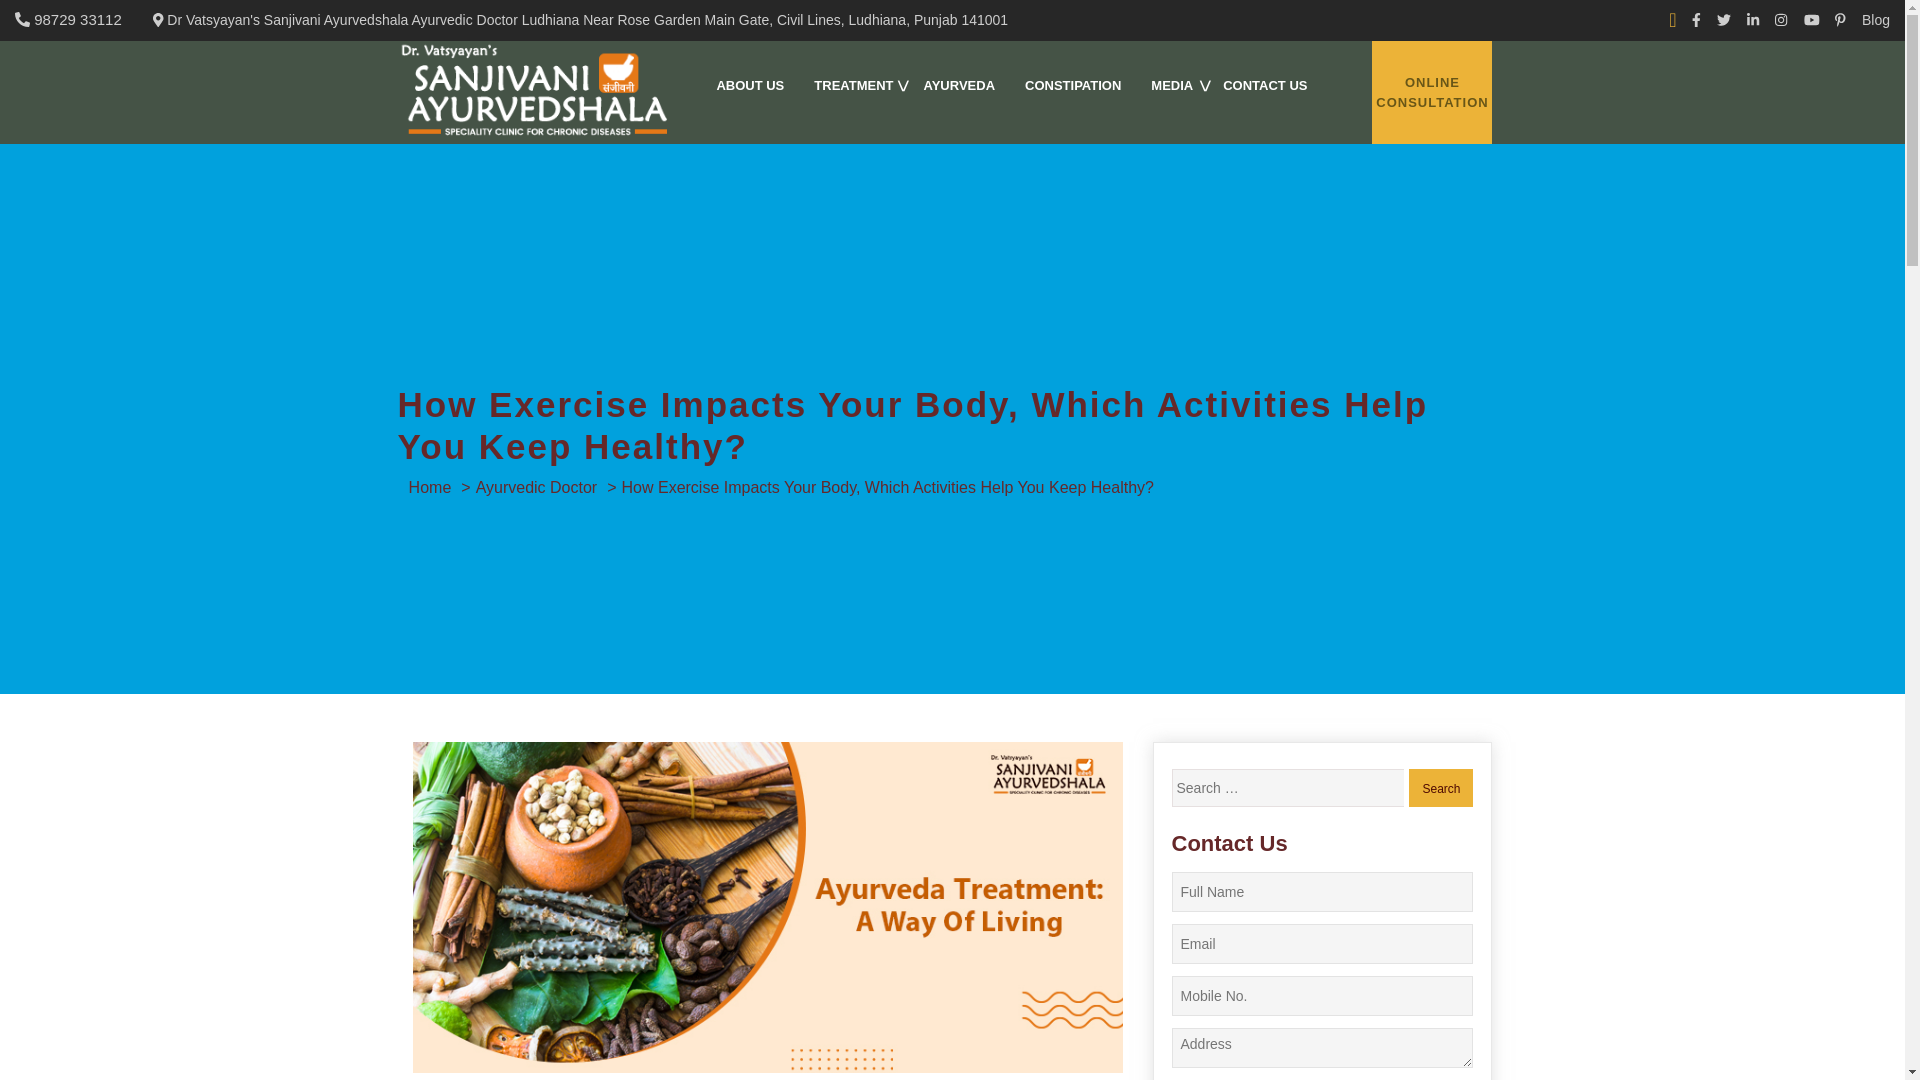 The image size is (1920, 1080). Describe the element at coordinates (1876, 20) in the screenshot. I see `Blog` at that location.